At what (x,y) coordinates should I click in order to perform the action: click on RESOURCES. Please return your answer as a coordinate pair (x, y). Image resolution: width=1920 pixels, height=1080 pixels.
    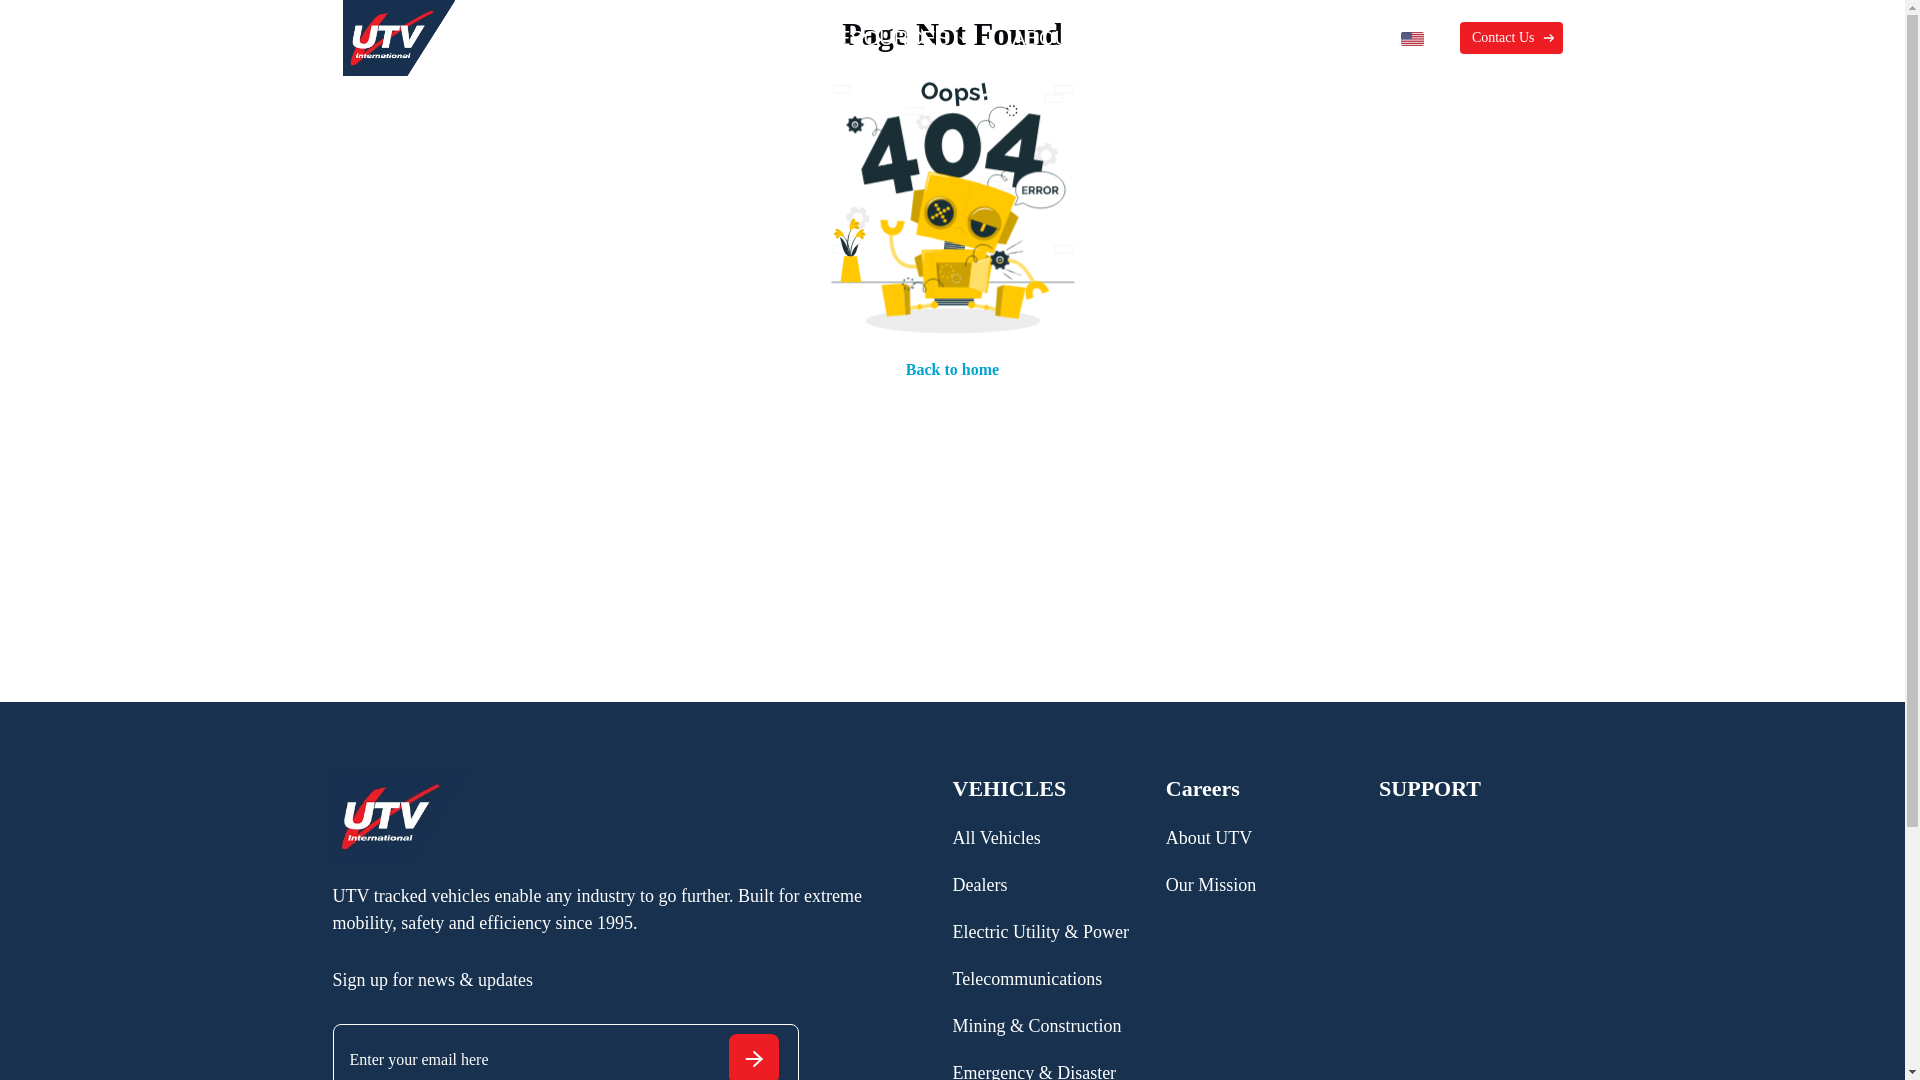
    Looking at the image, I should click on (886, 38).